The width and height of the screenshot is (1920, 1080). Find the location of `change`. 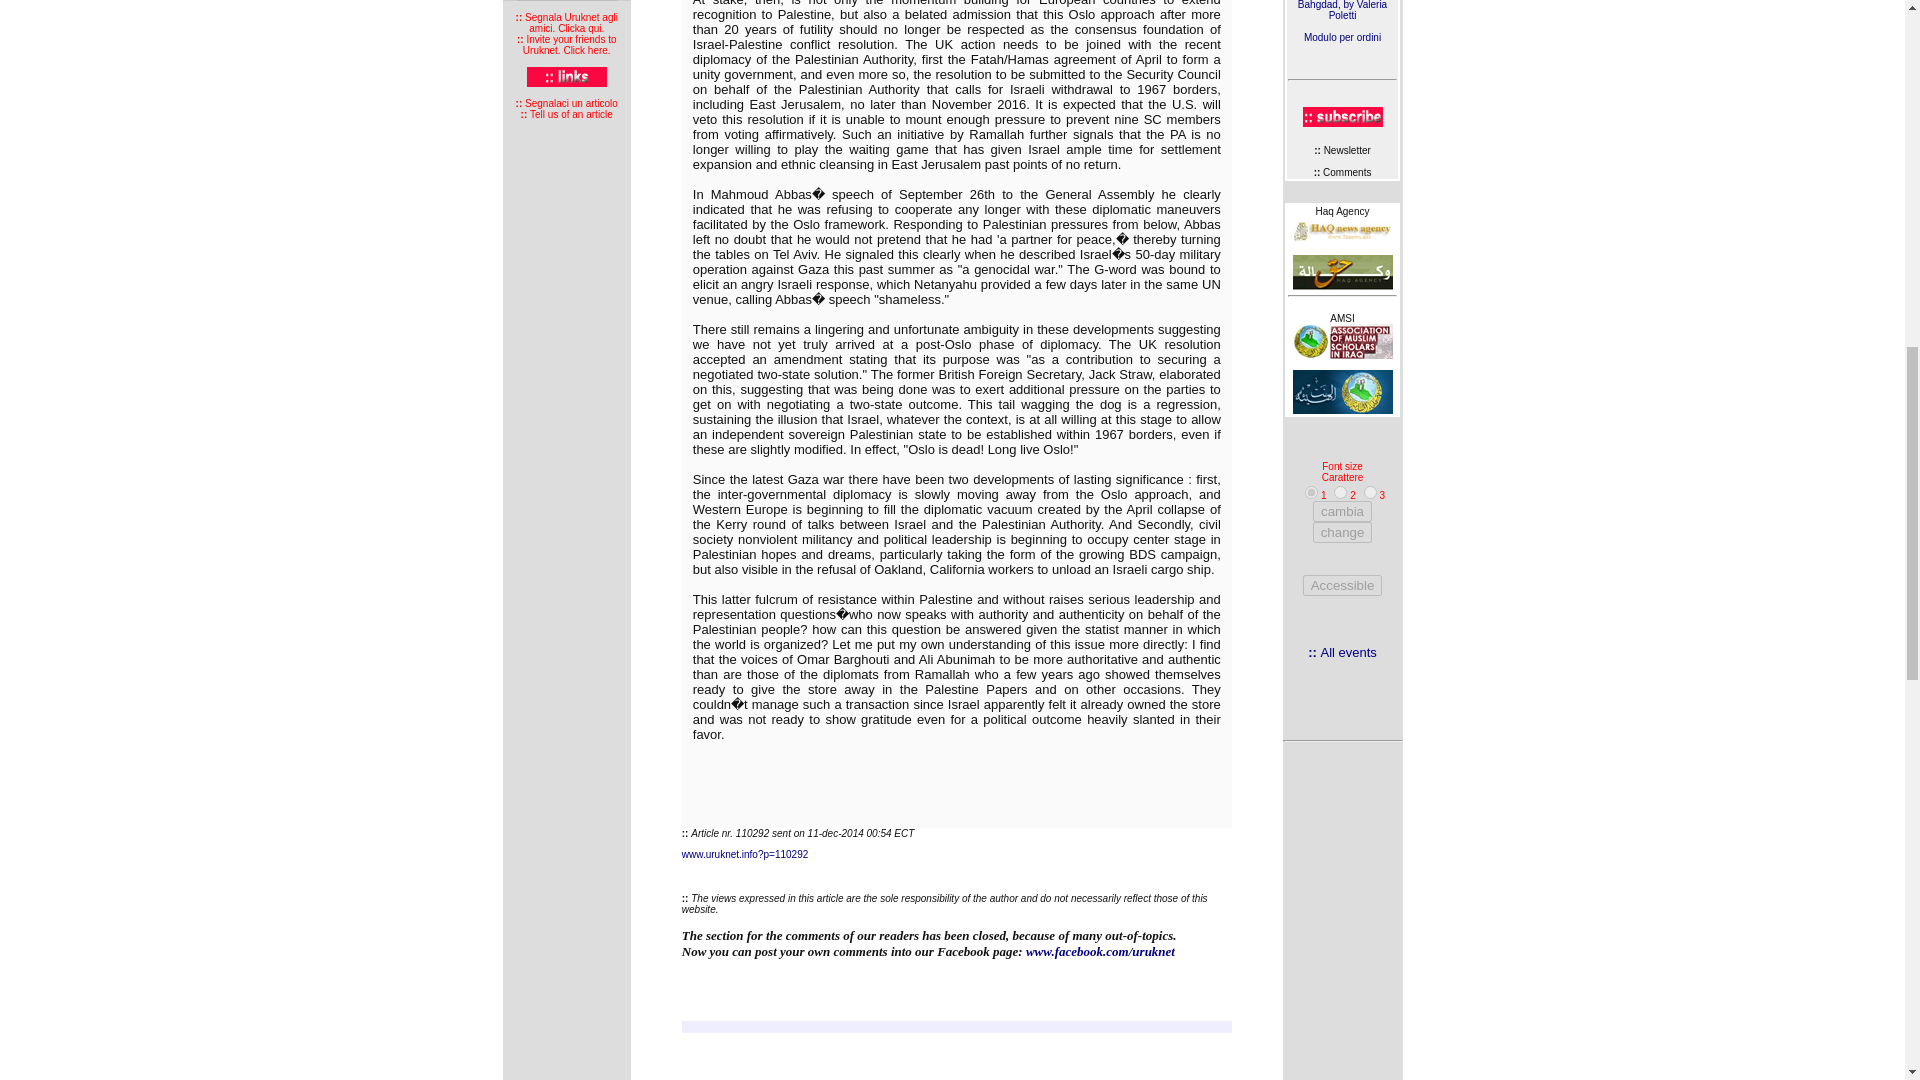

change is located at coordinates (1342, 532).